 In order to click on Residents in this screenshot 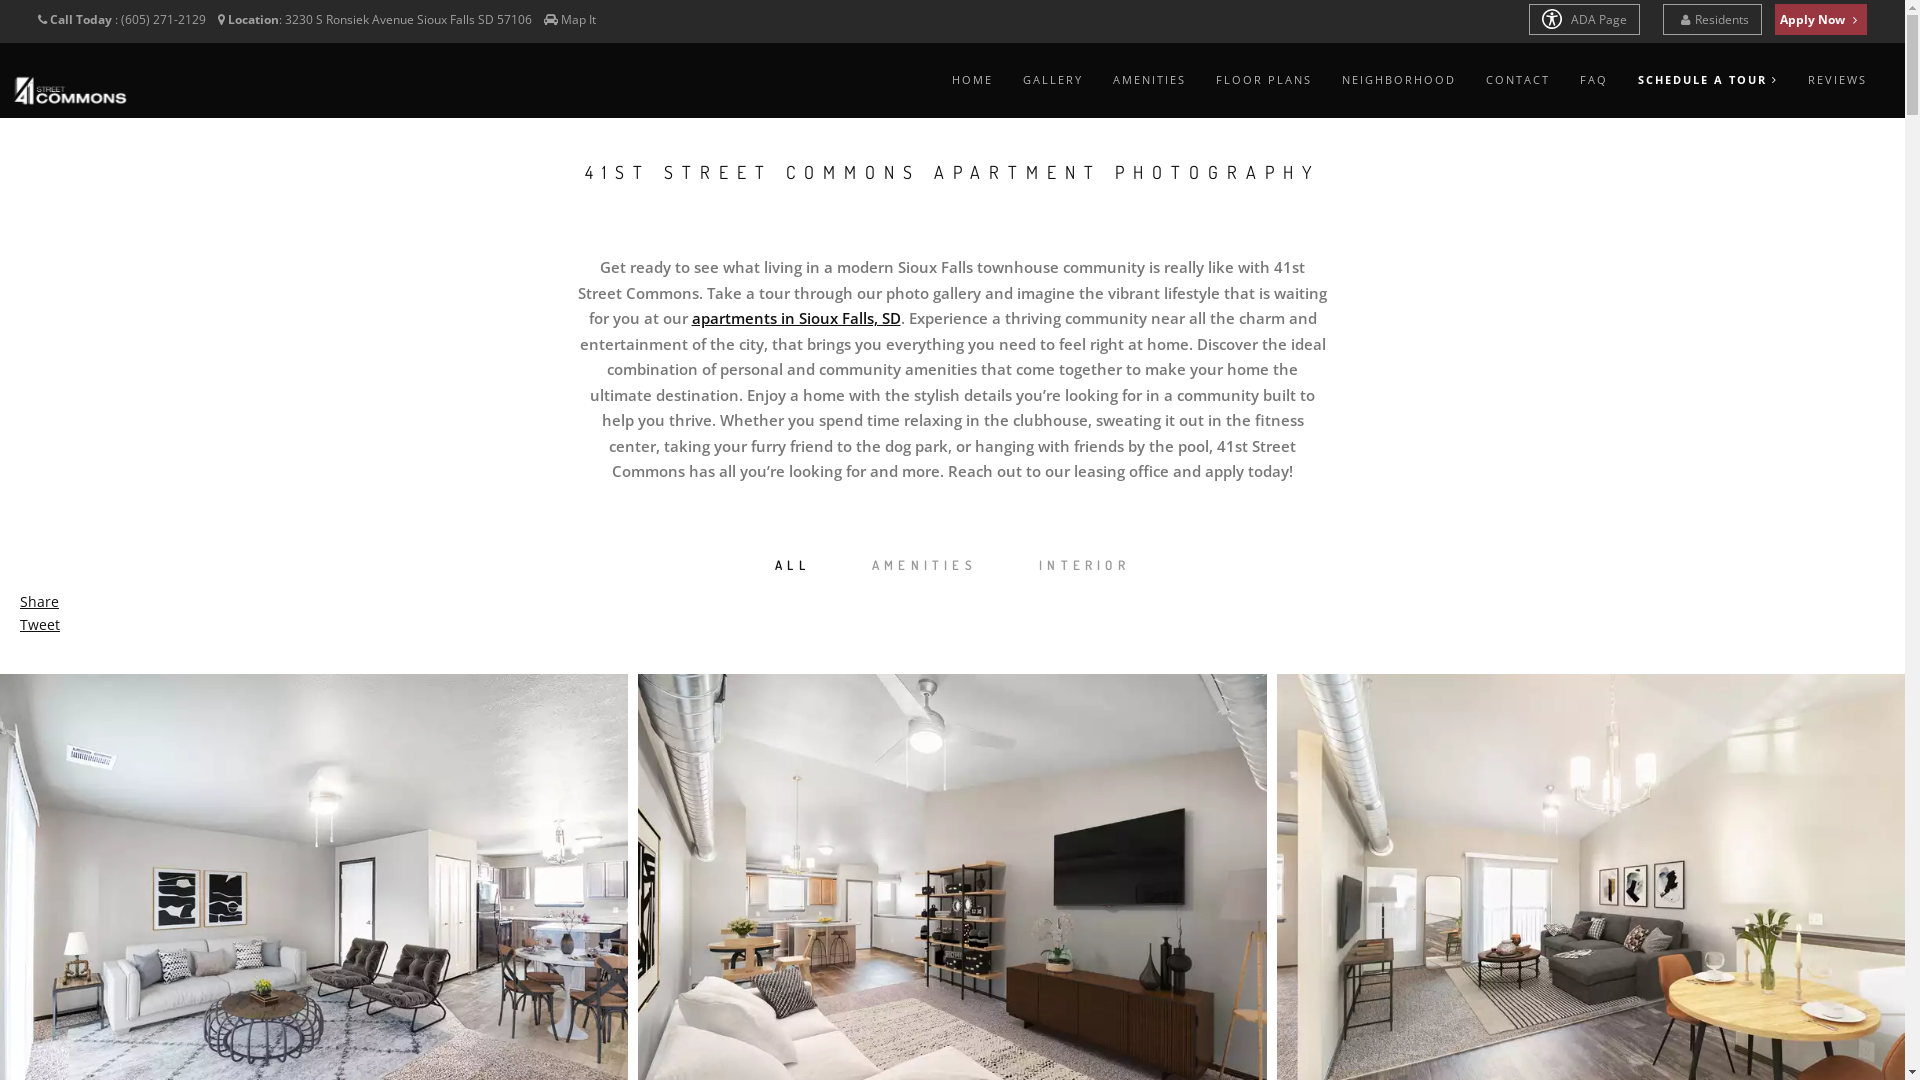, I will do `click(1712, 20)`.